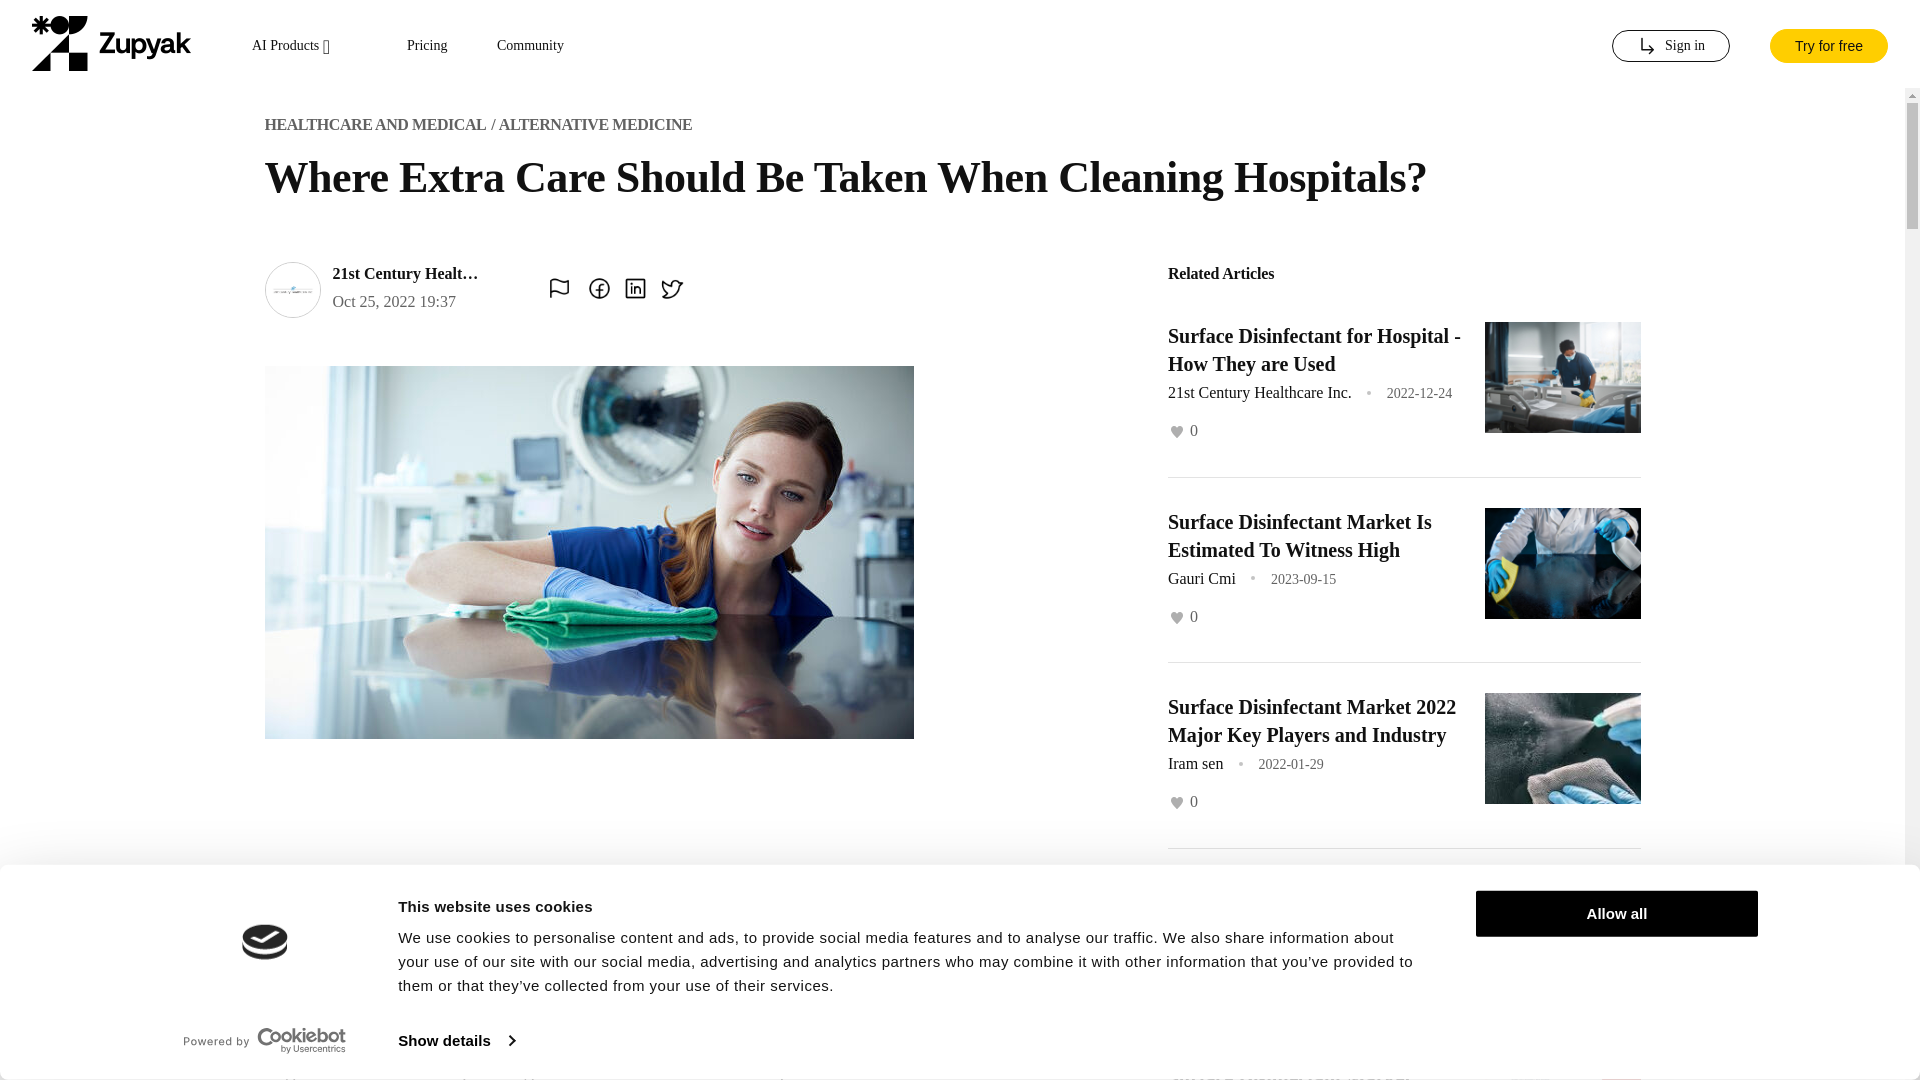 The width and height of the screenshot is (1920, 1080). What do you see at coordinates (456, 1041) in the screenshot?
I see `Show details` at bounding box center [456, 1041].